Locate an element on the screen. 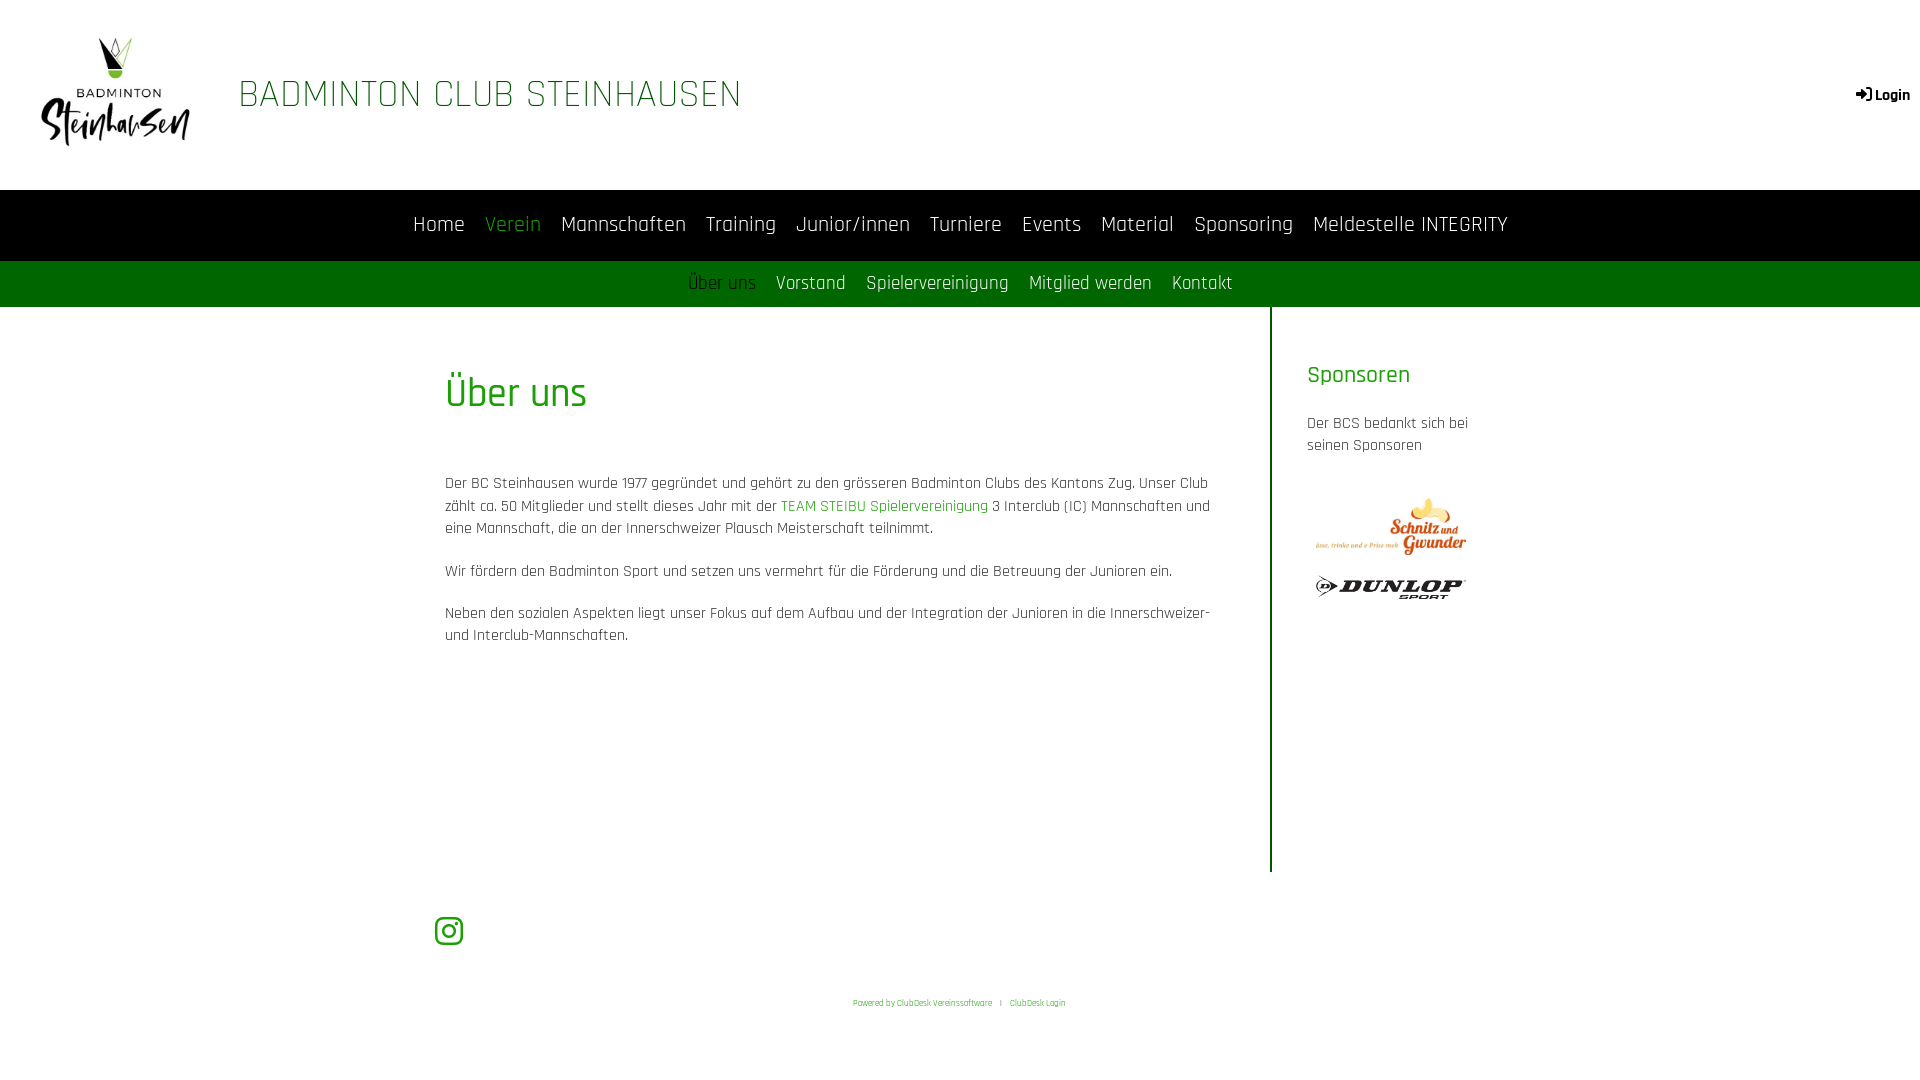 The width and height of the screenshot is (1920, 1080). Training is located at coordinates (741, 226).